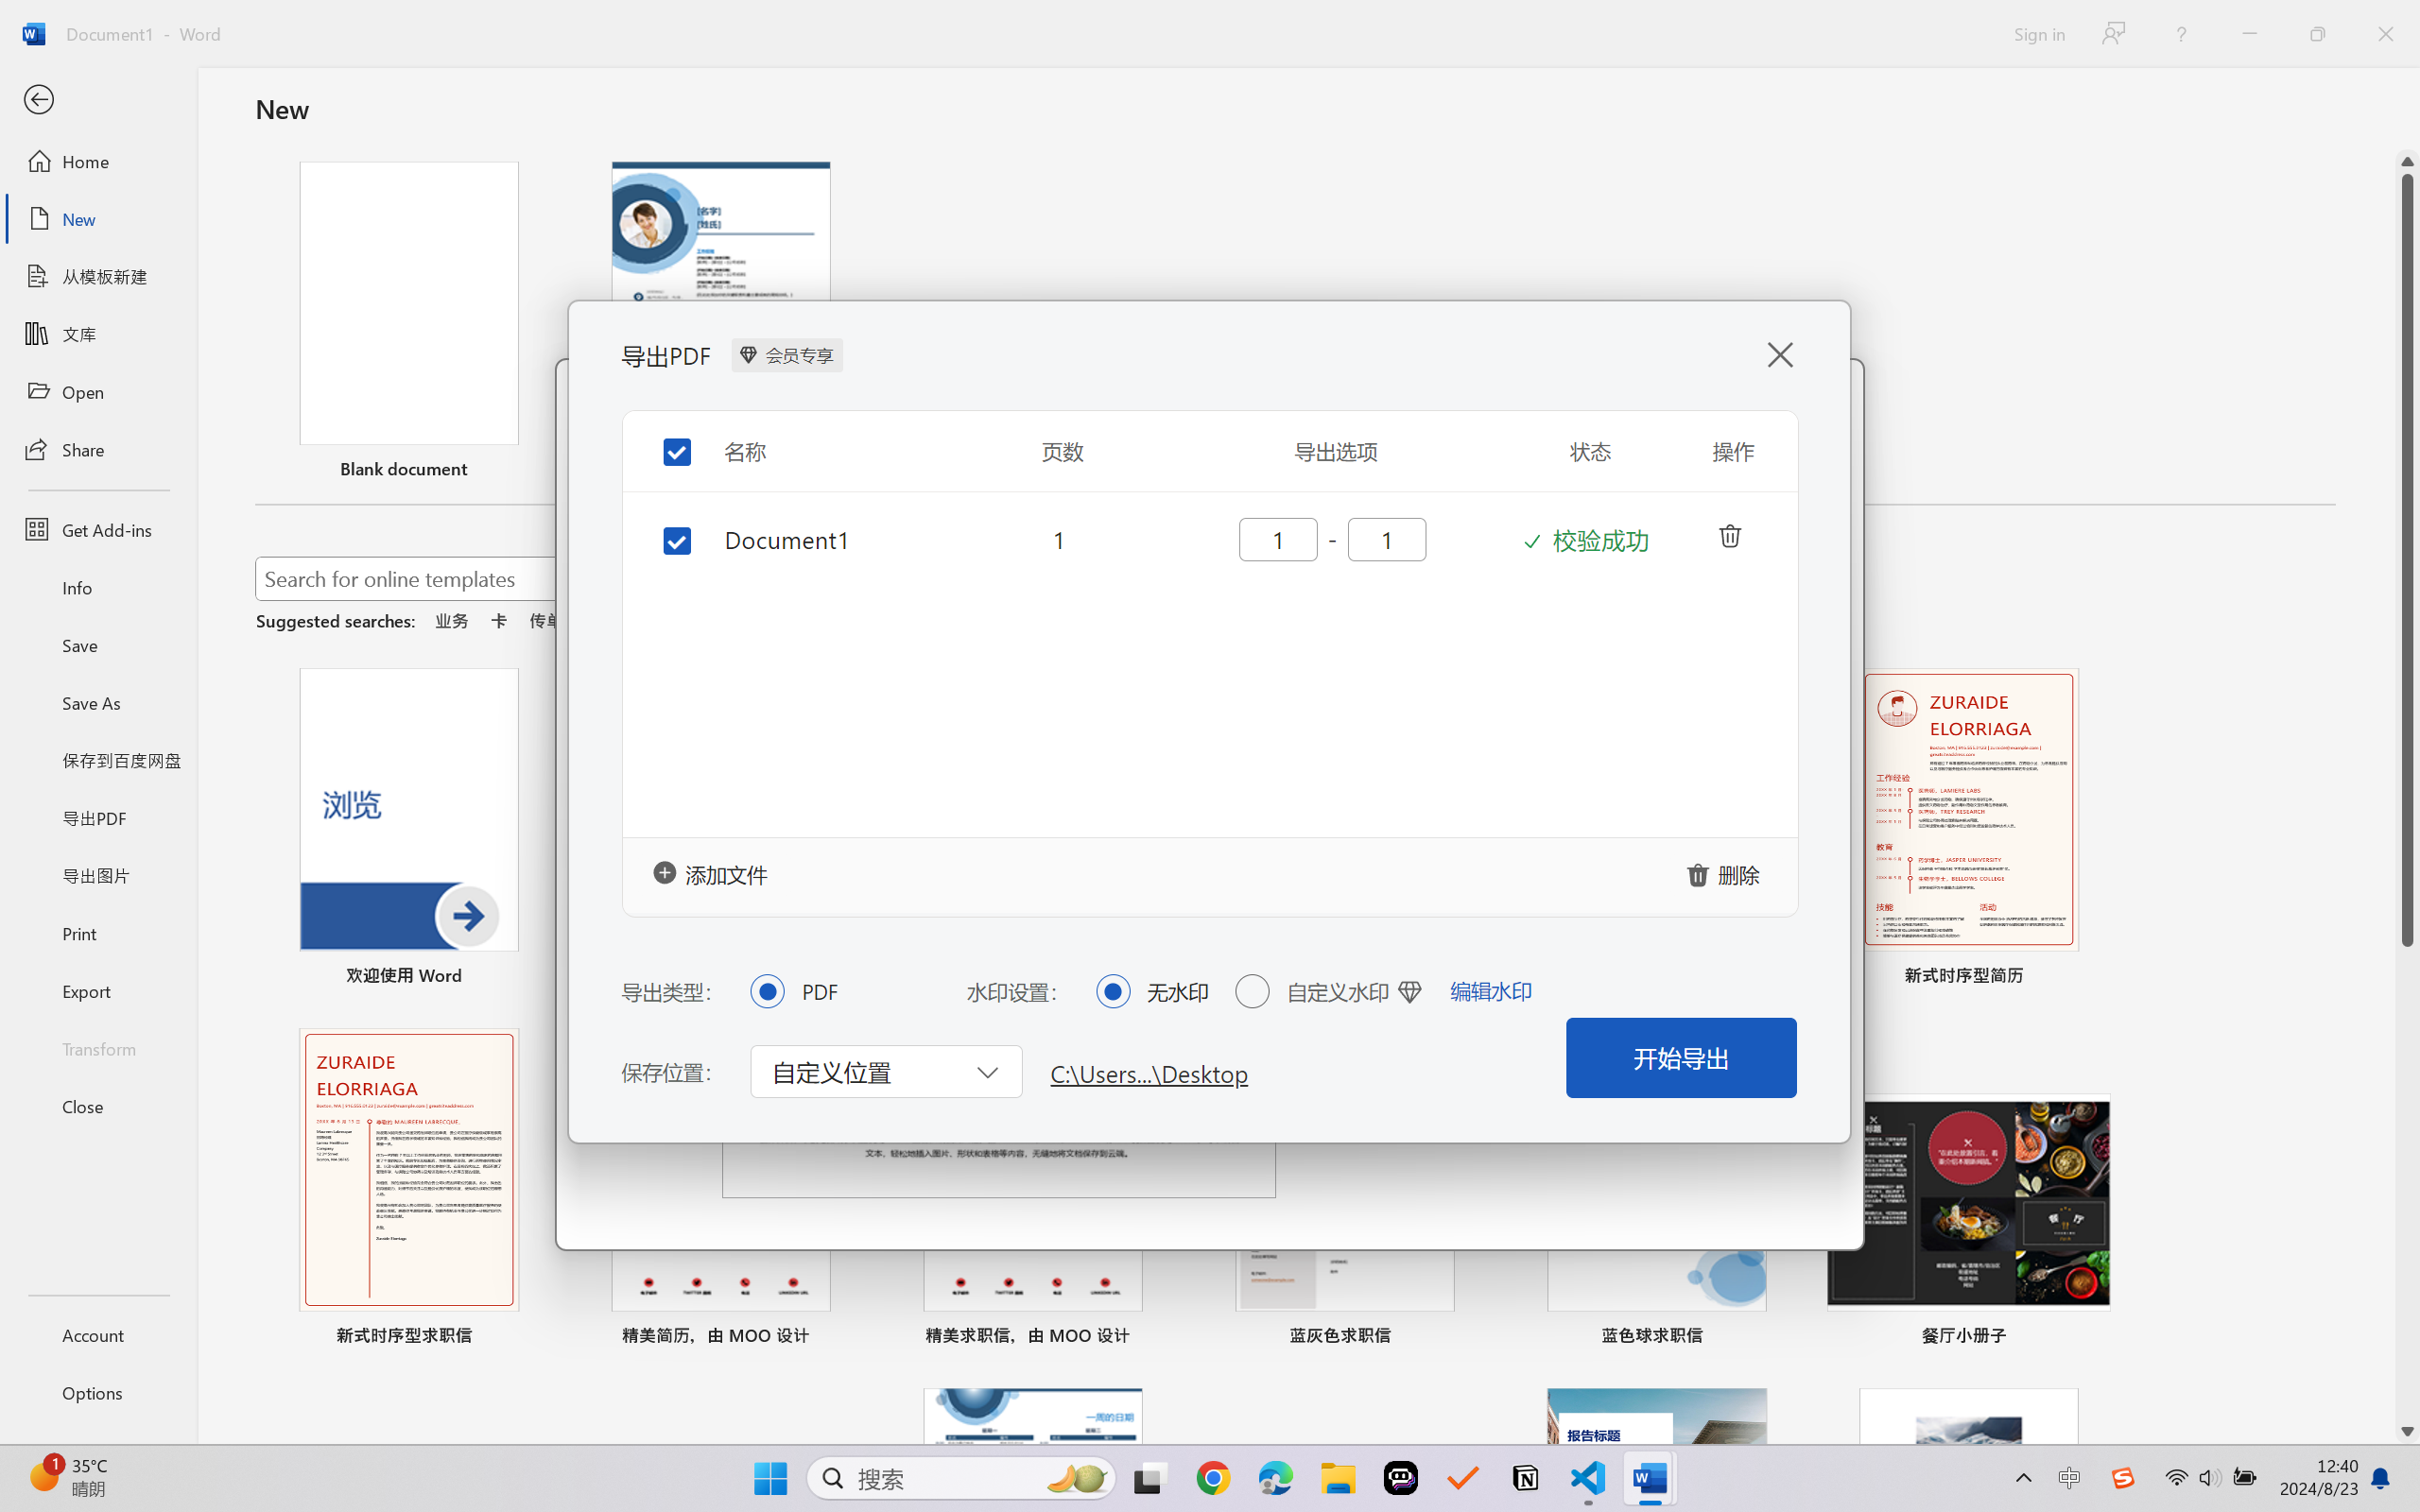 This screenshot has height=1512, width=2420. I want to click on Page down, so click(2408, 1183).